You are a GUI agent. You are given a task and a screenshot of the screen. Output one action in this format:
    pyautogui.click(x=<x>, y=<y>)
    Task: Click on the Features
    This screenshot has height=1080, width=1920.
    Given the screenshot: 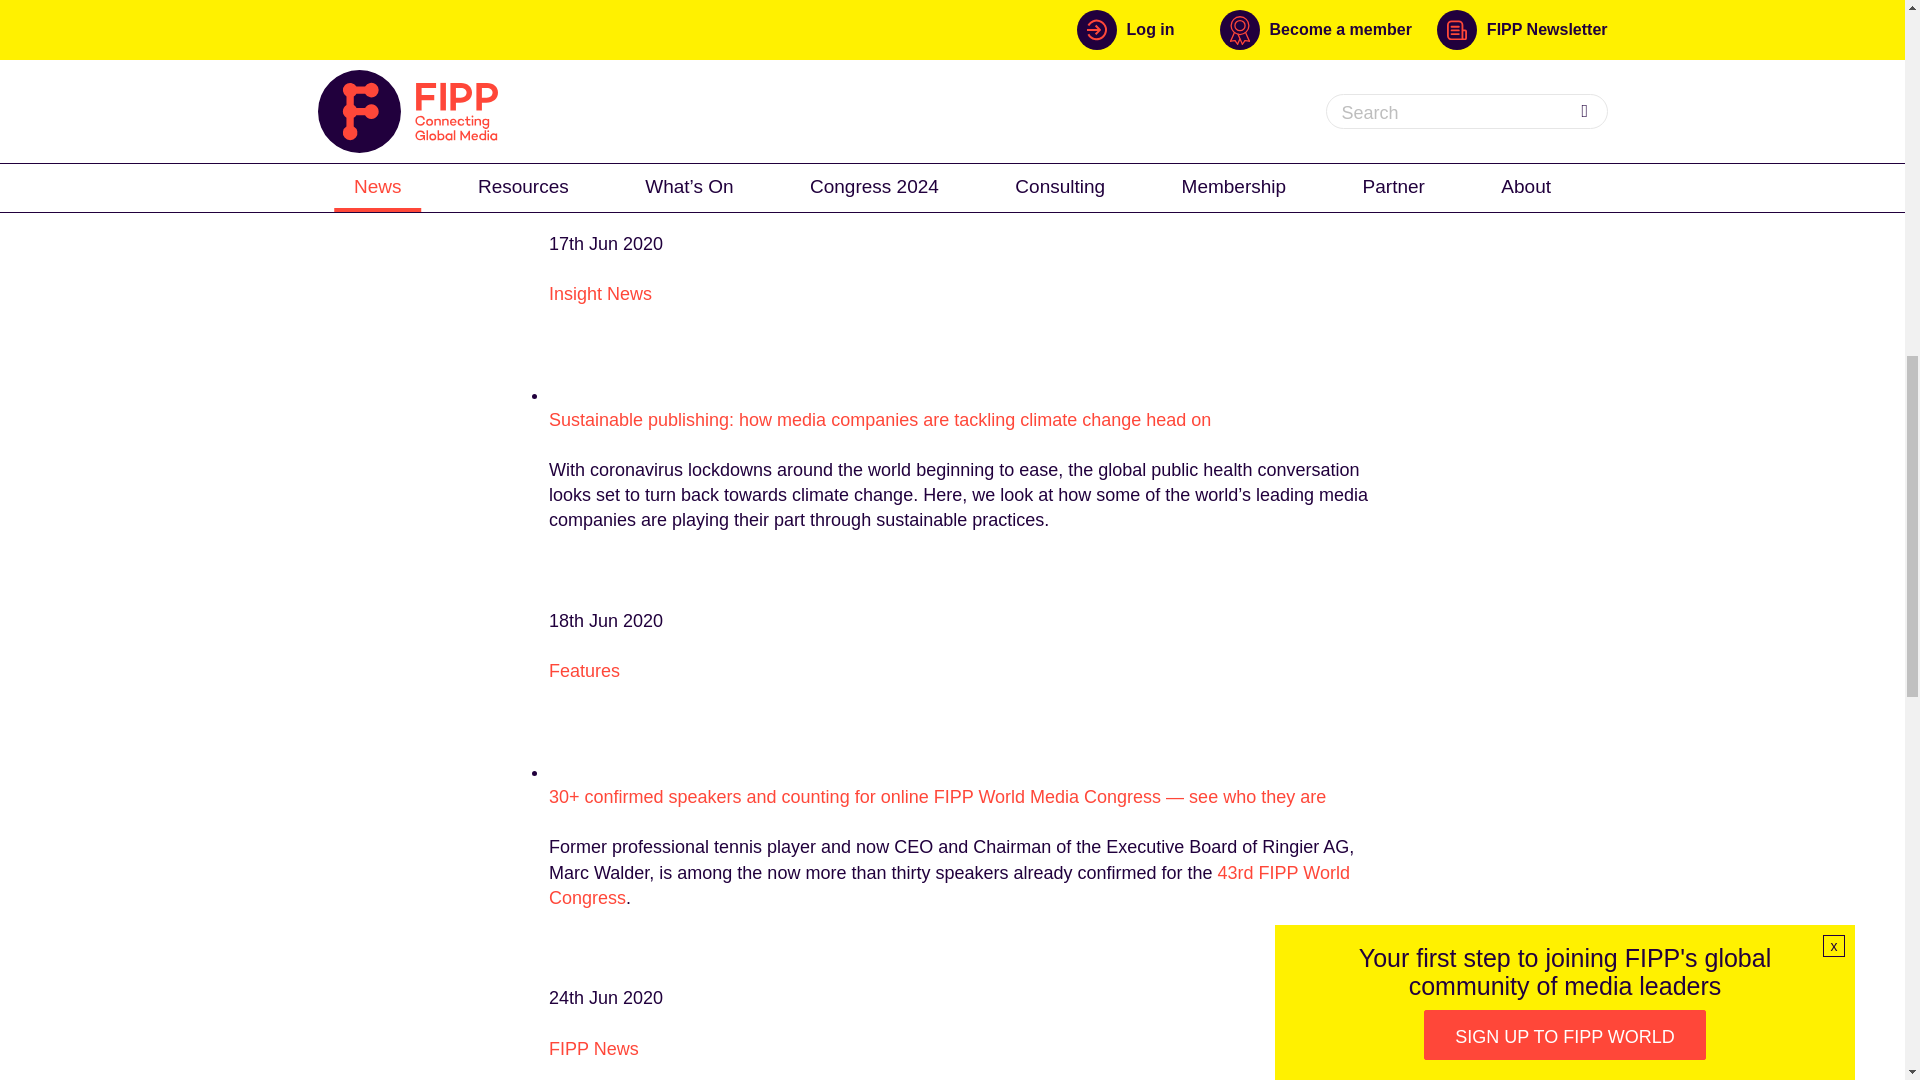 What is the action you would take?
    pyautogui.click(x=584, y=670)
    